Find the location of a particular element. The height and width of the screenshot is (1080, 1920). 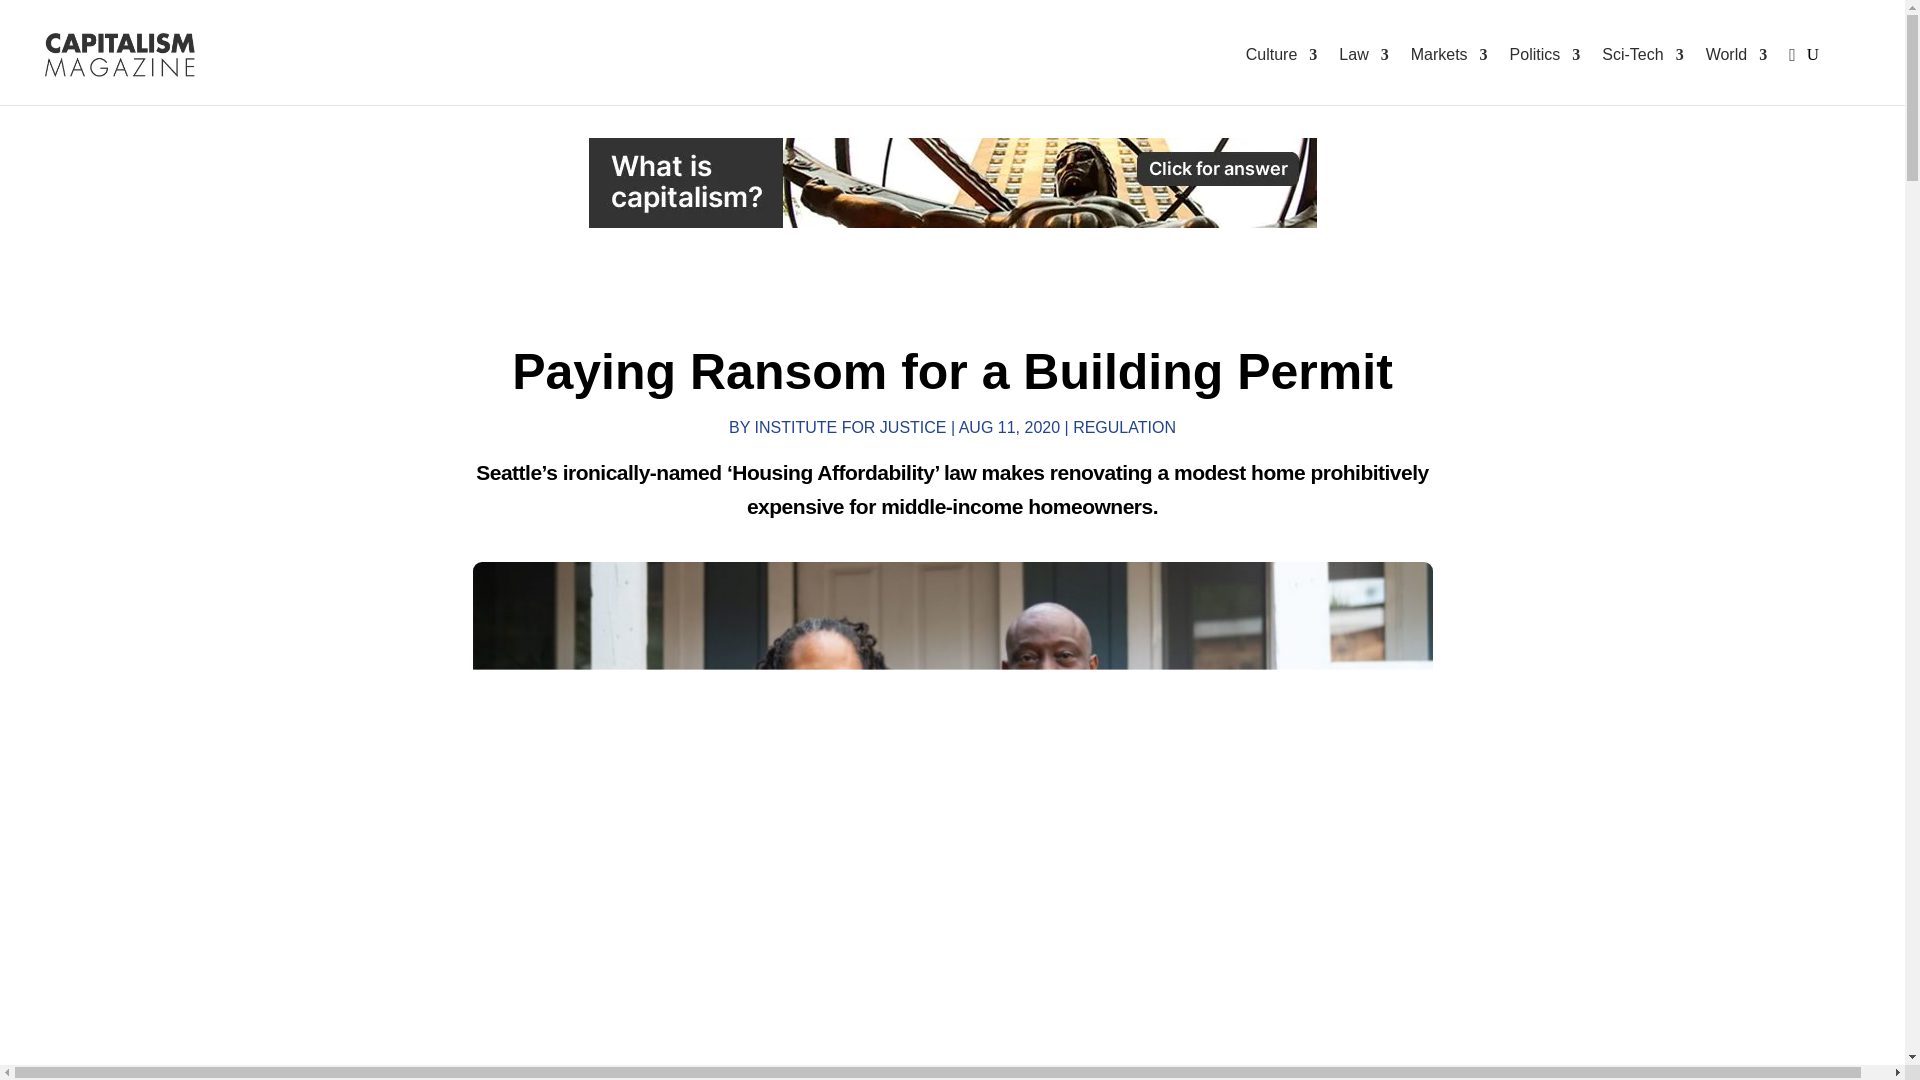

Markets is located at coordinates (1450, 55).